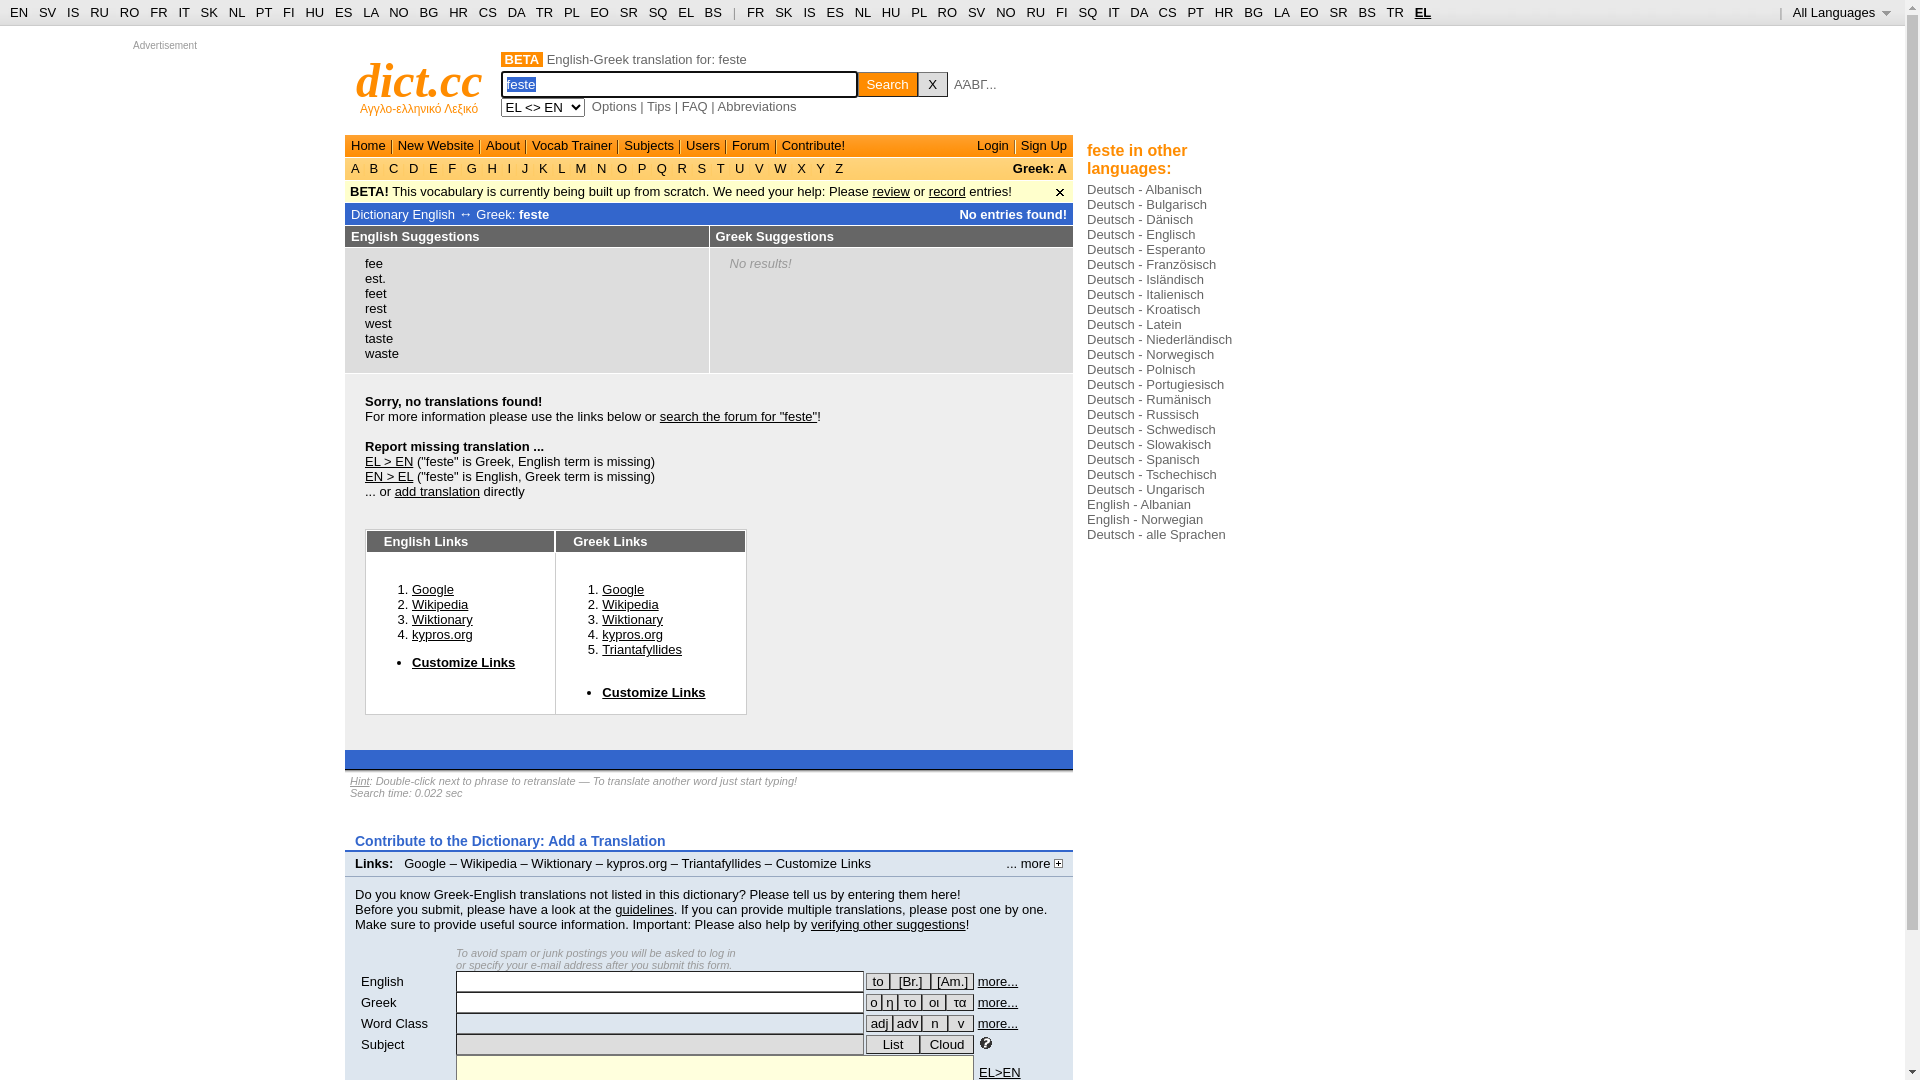 Image resolution: width=1920 pixels, height=1080 pixels. I want to click on Contribute!, so click(814, 146).